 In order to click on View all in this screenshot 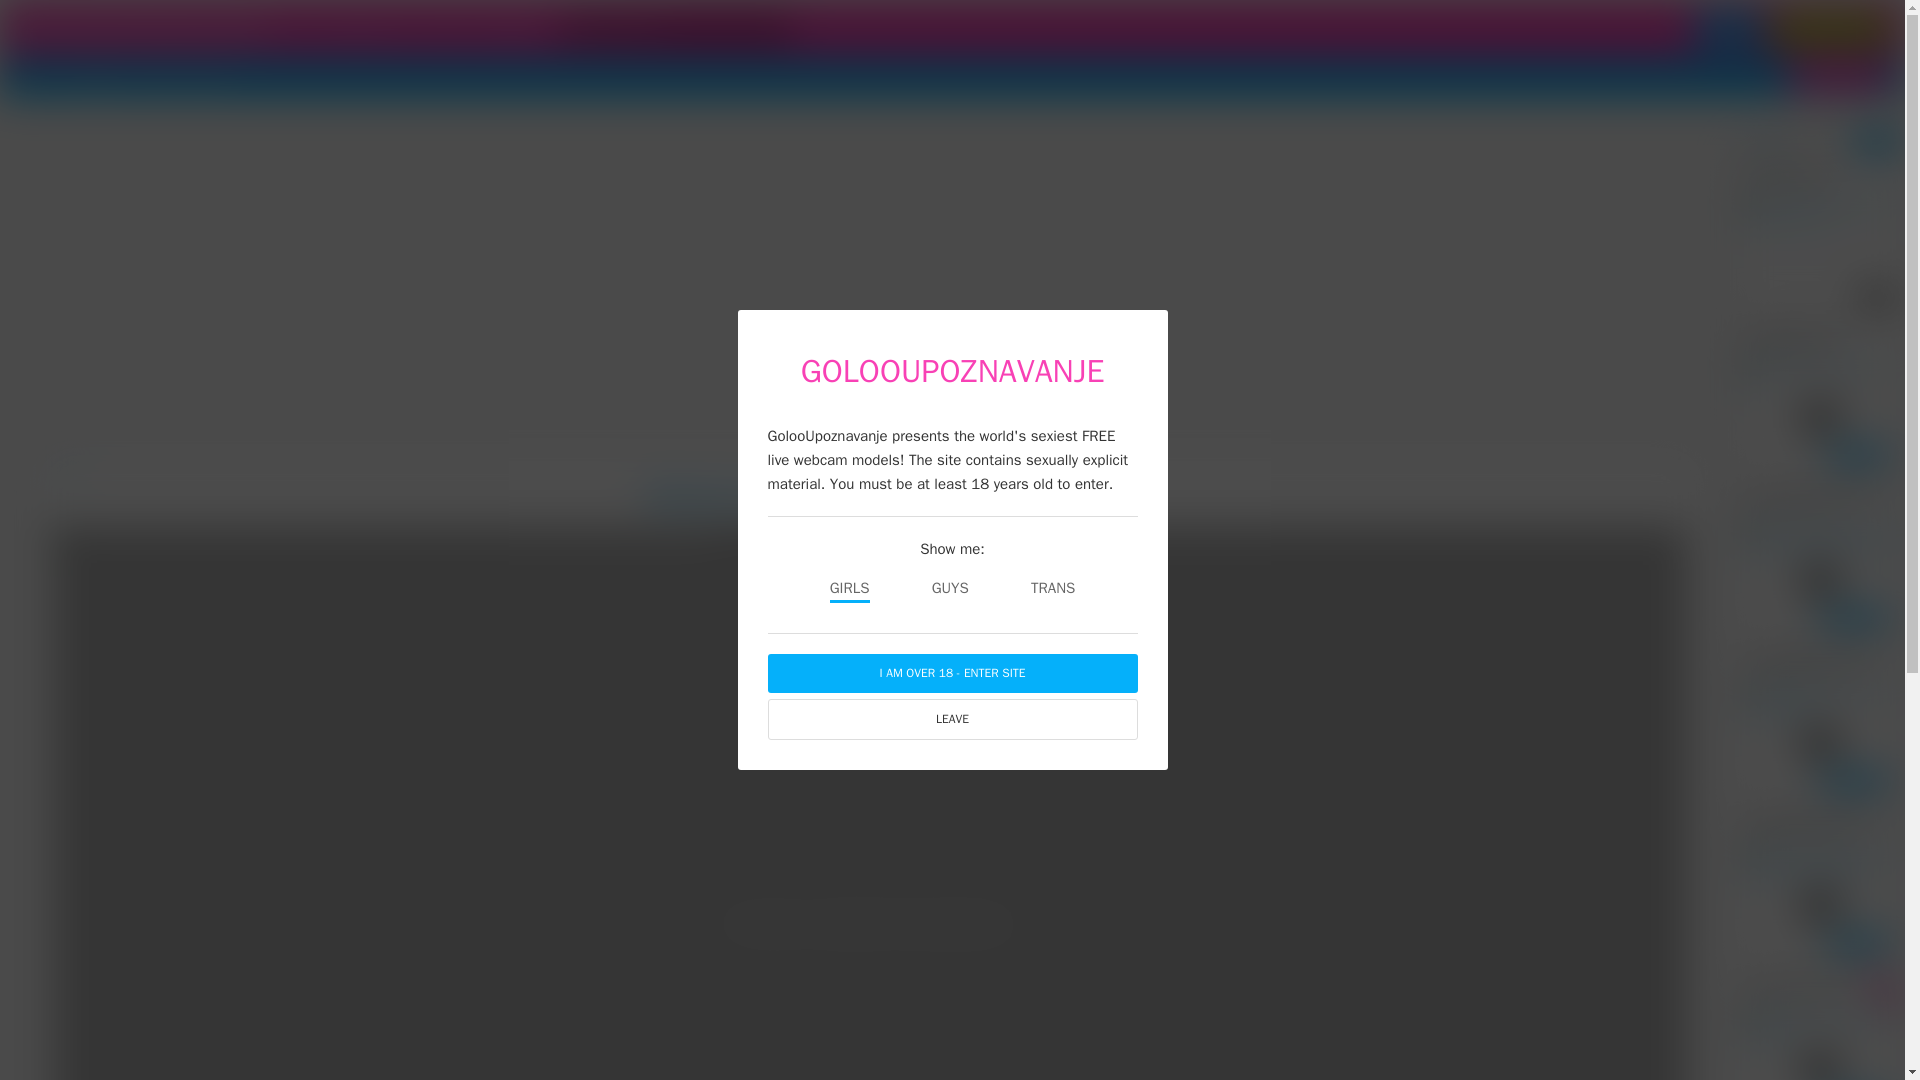, I will do `click(1877, 142)`.